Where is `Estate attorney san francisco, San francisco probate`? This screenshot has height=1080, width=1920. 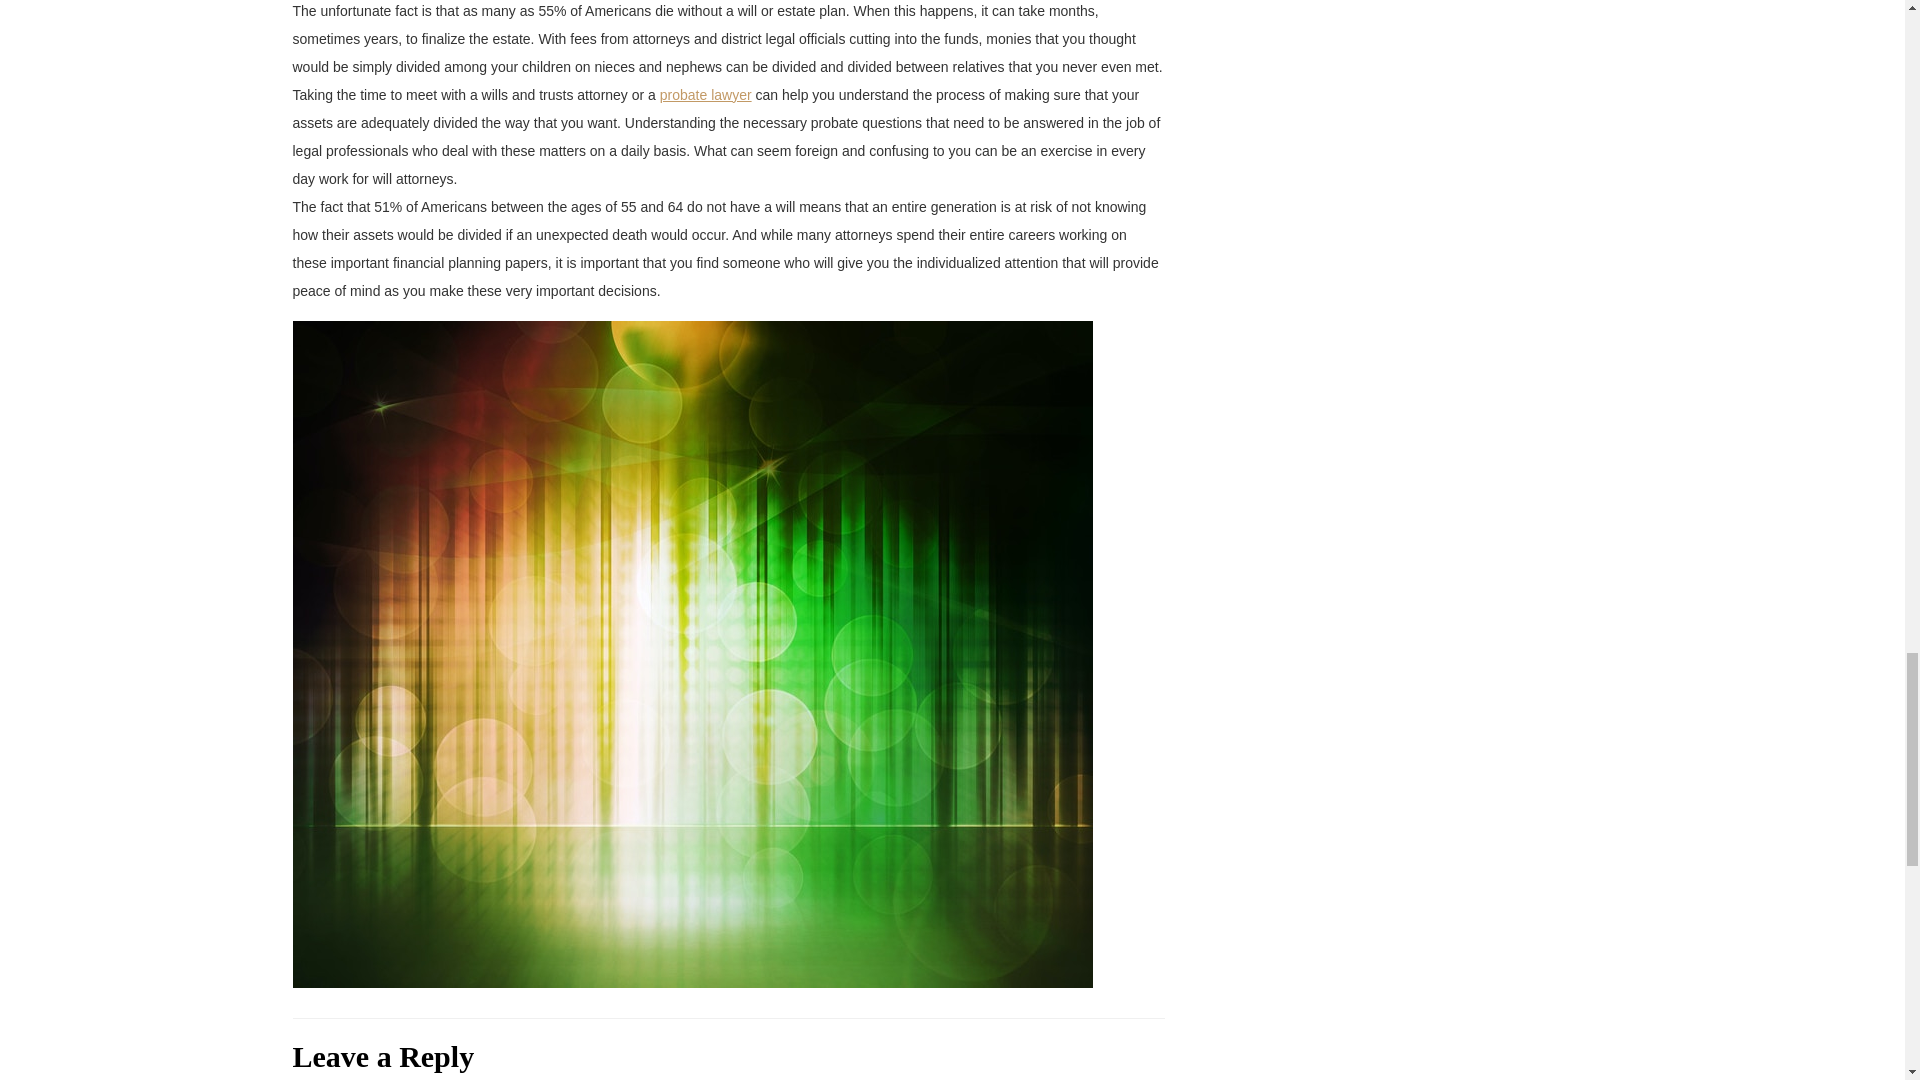
Estate attorney san francisco, San francisco probate is located at coordinates (706, 94).